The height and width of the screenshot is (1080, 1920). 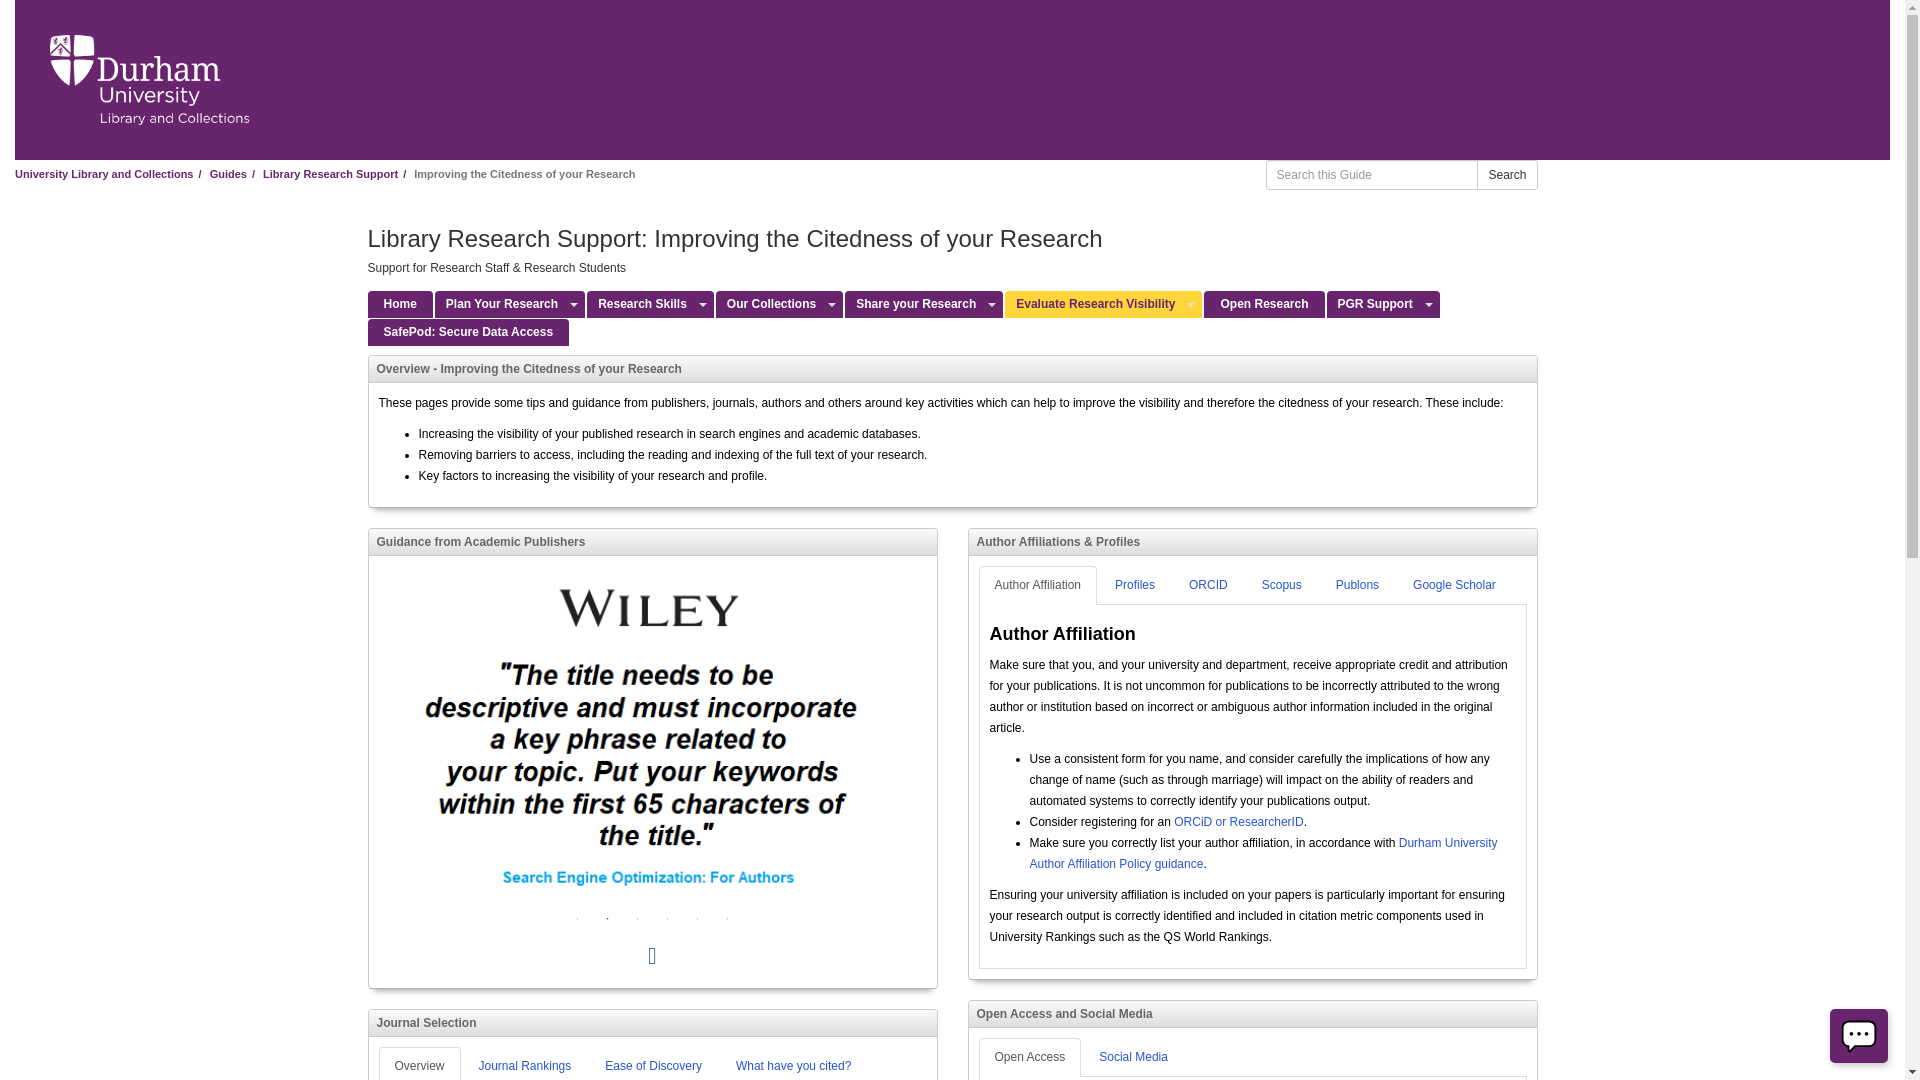 I want to click on Home, so click(x=400, y=304).